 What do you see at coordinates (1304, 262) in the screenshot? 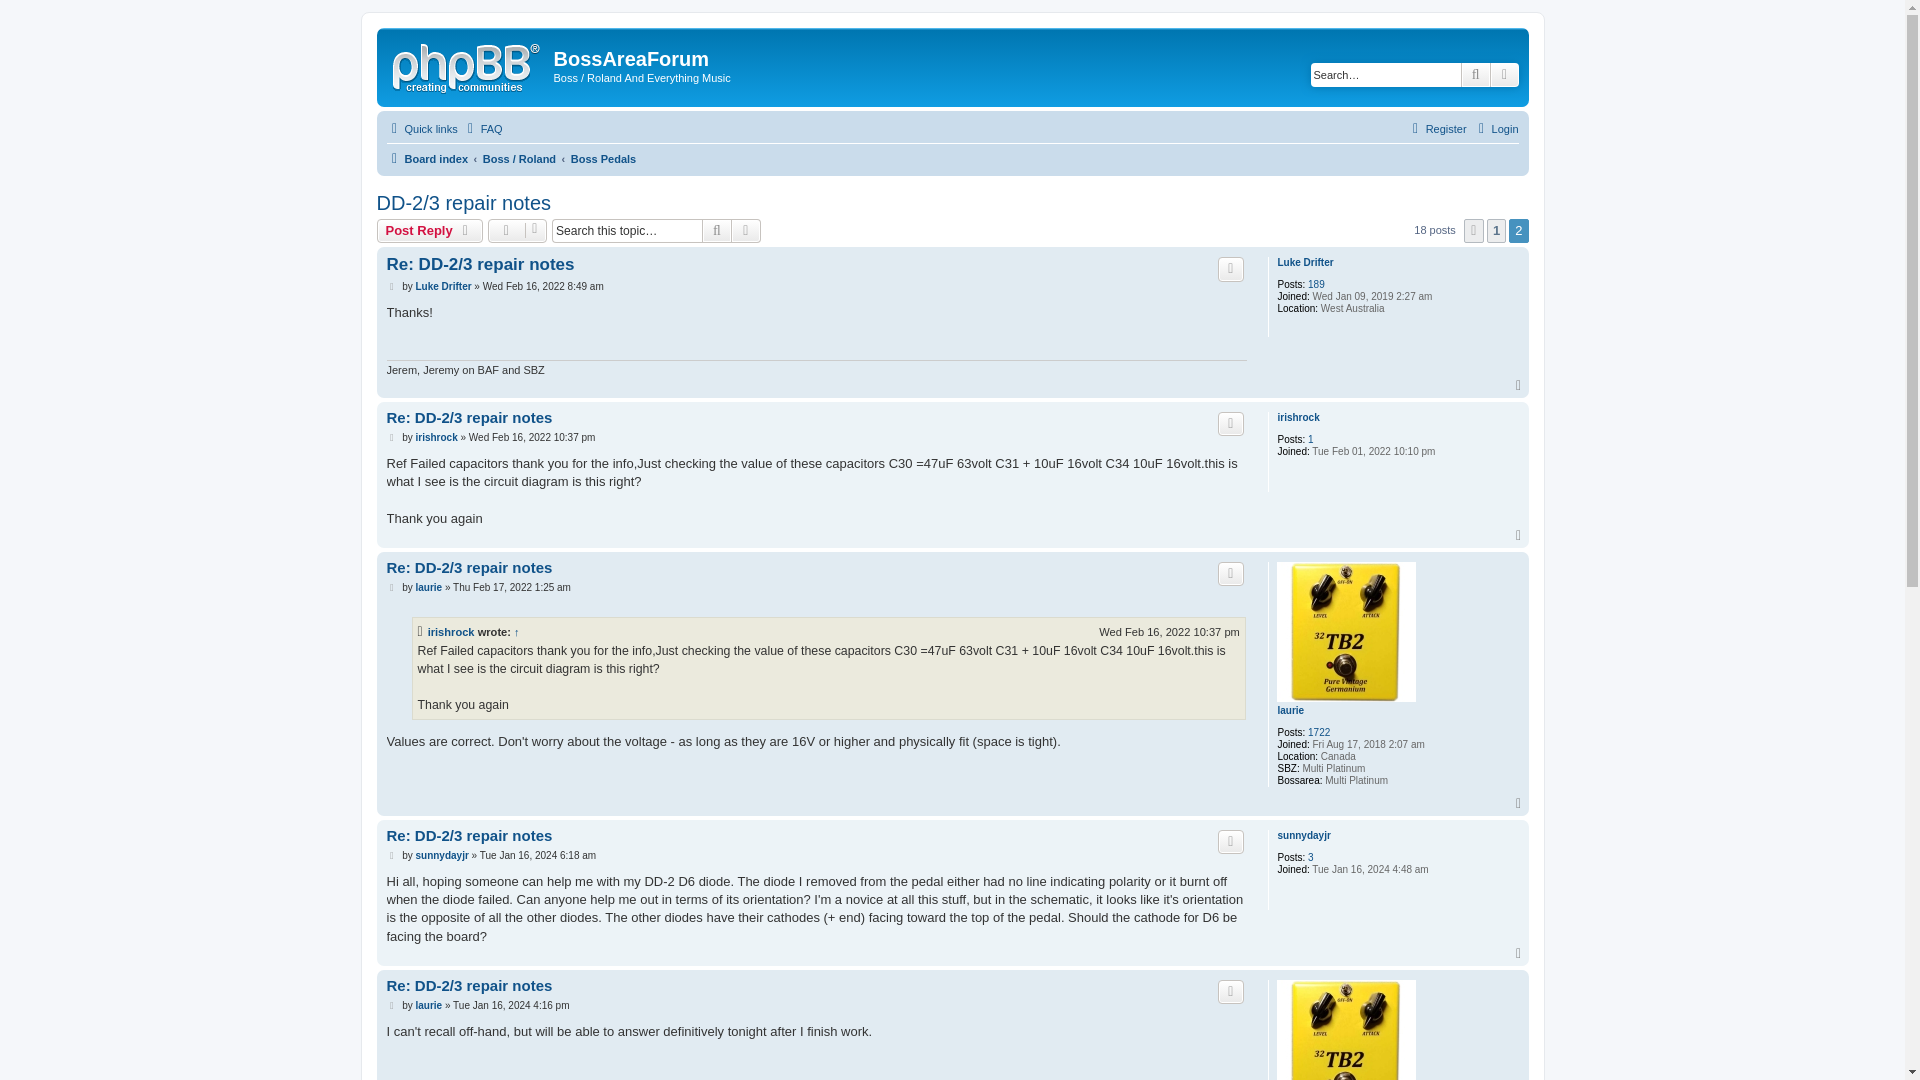
I see `Luke Drifter` at bounding box center [1304, 262].